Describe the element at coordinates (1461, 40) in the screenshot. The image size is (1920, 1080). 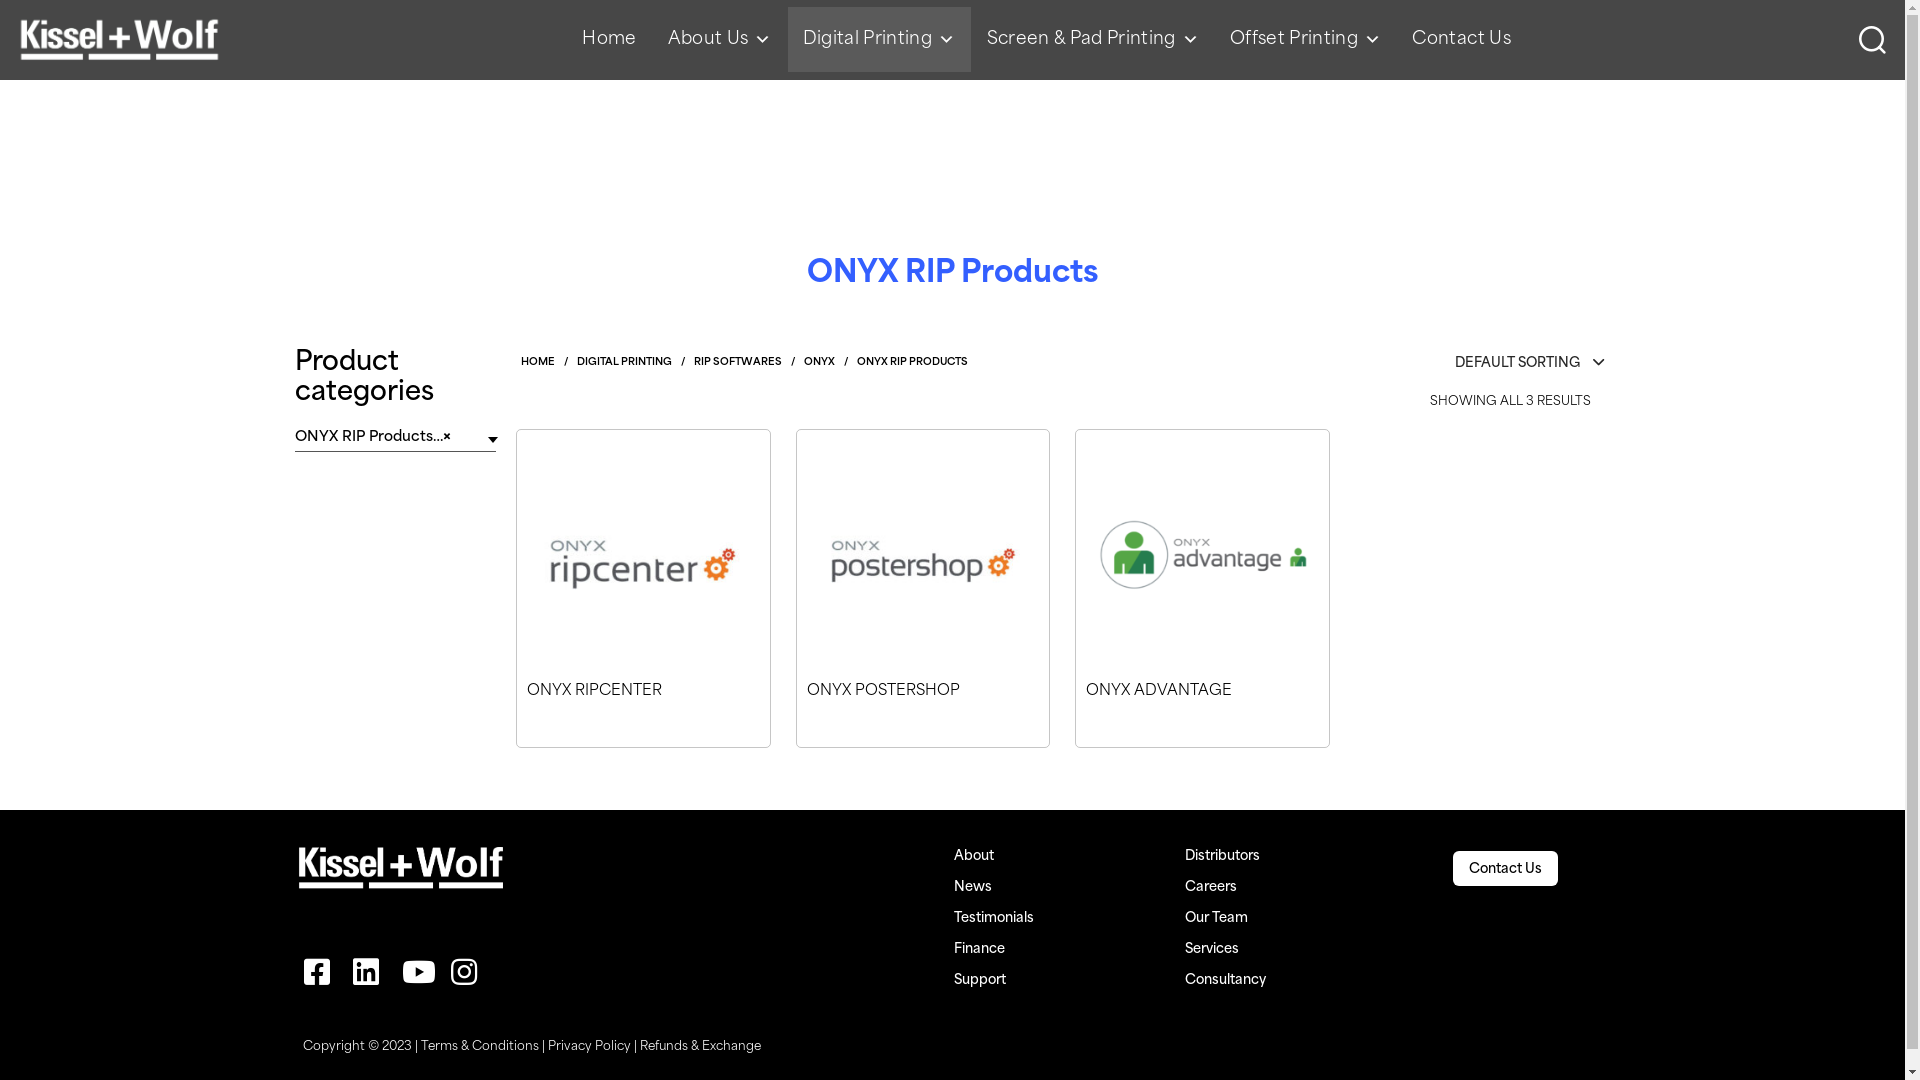
I see `Contact Us` at that location.